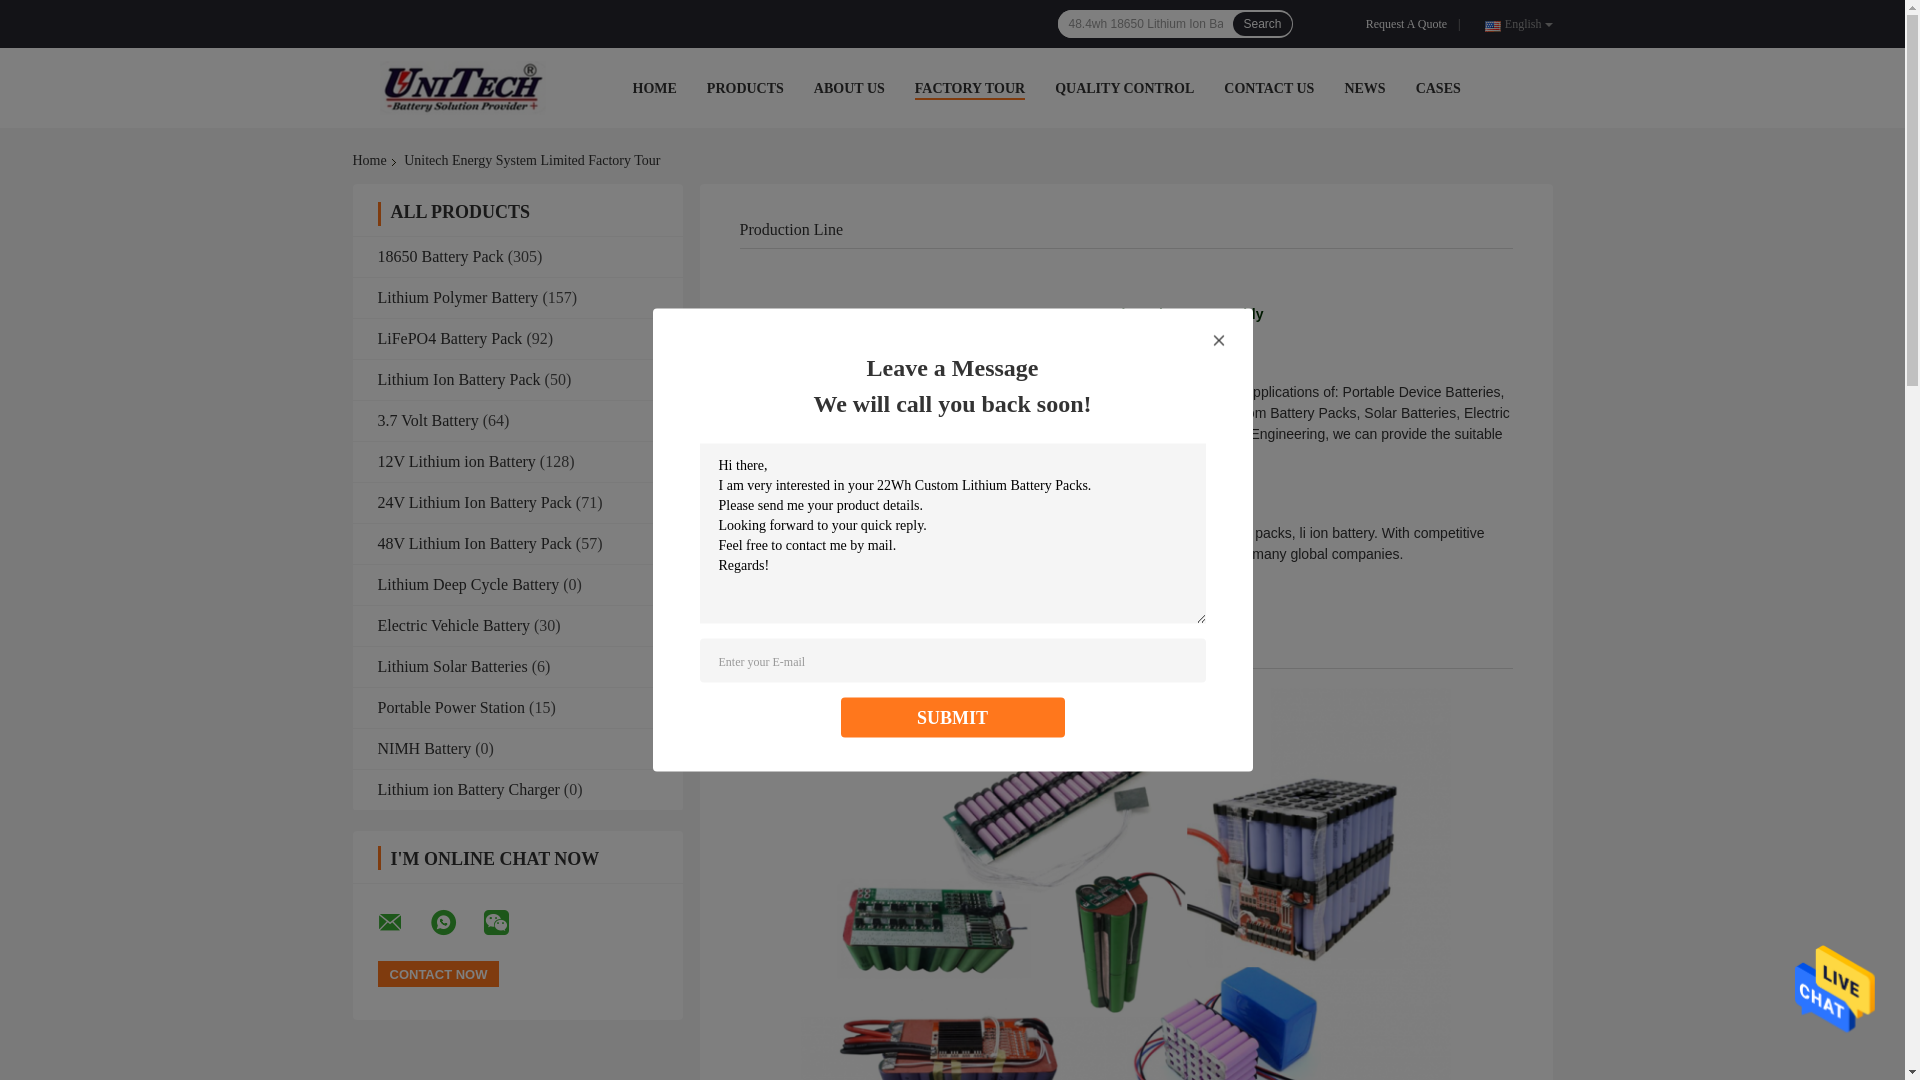  Describe the element at coordinates (509, 923) in the screenshot. I see `Unitech Energy System Limited wechat` at that location.